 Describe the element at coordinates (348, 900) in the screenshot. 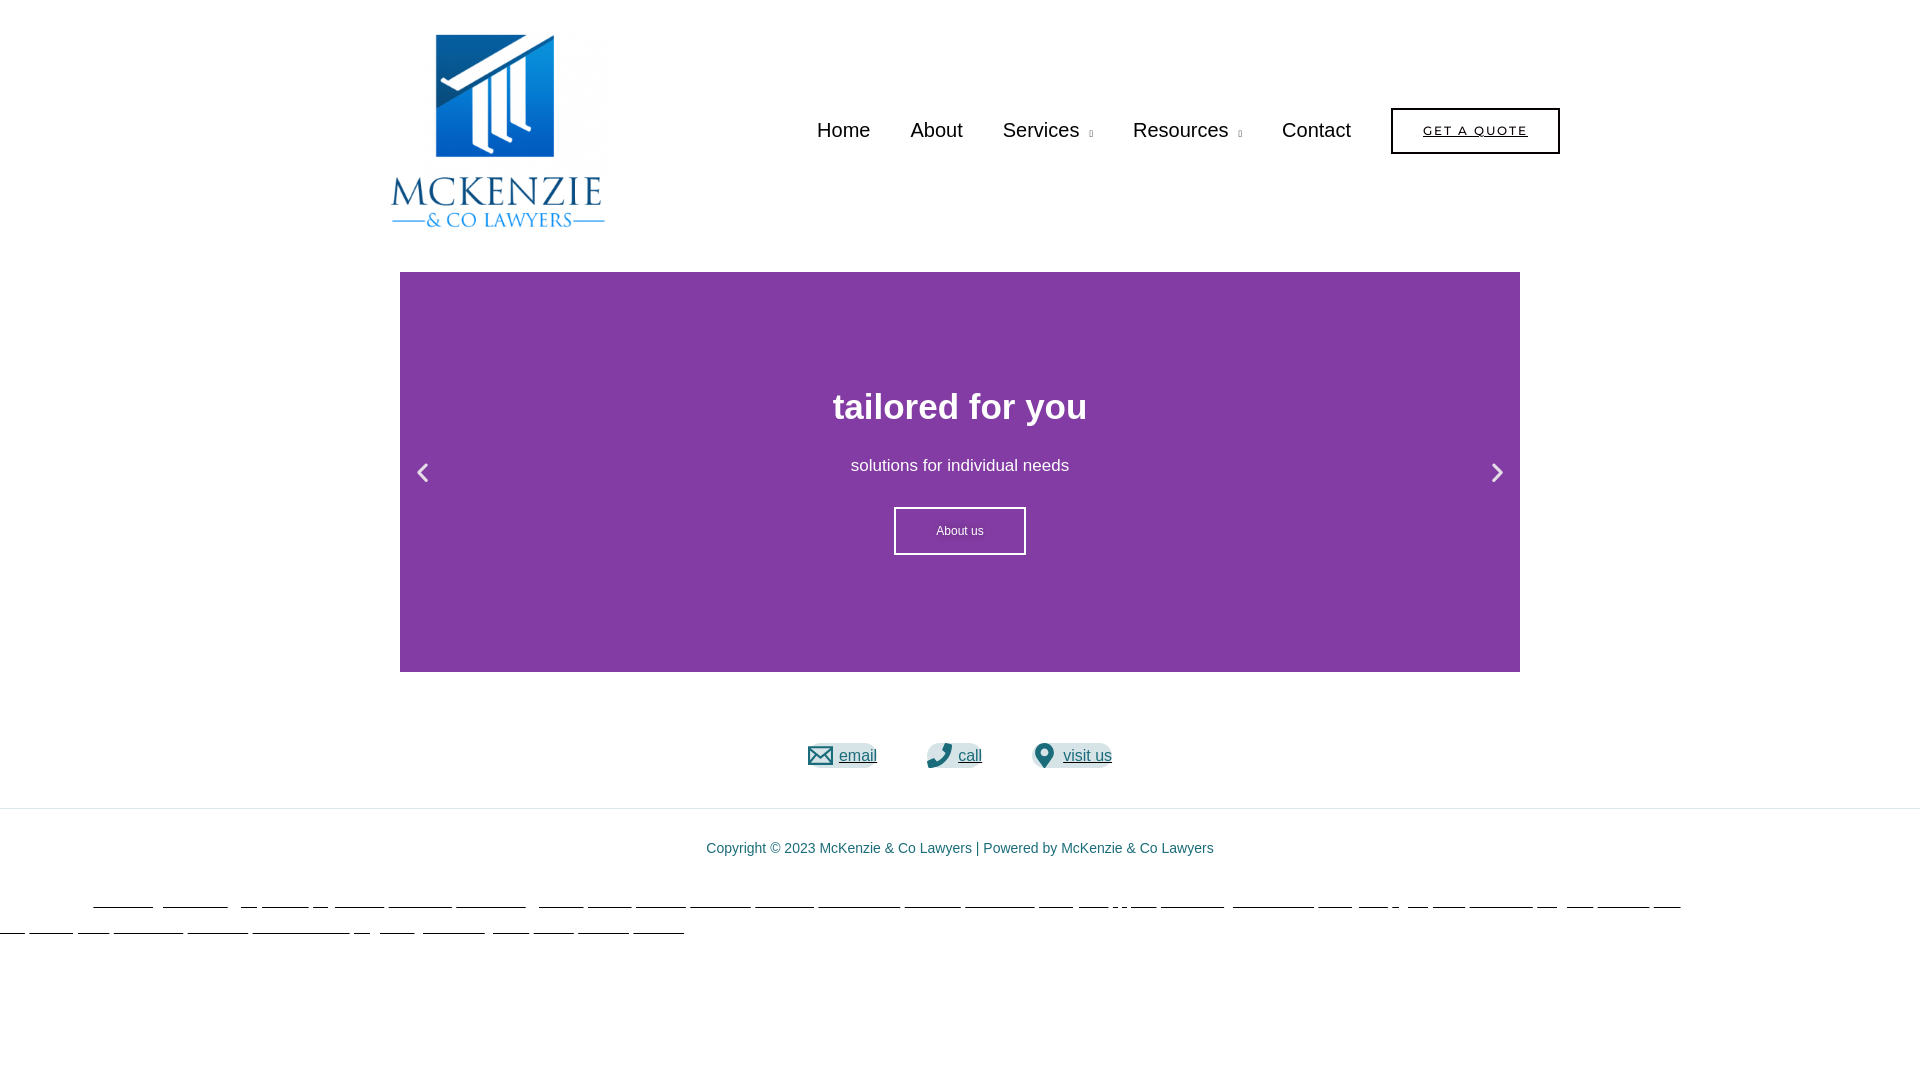

I see `sky77 slot` at that location.